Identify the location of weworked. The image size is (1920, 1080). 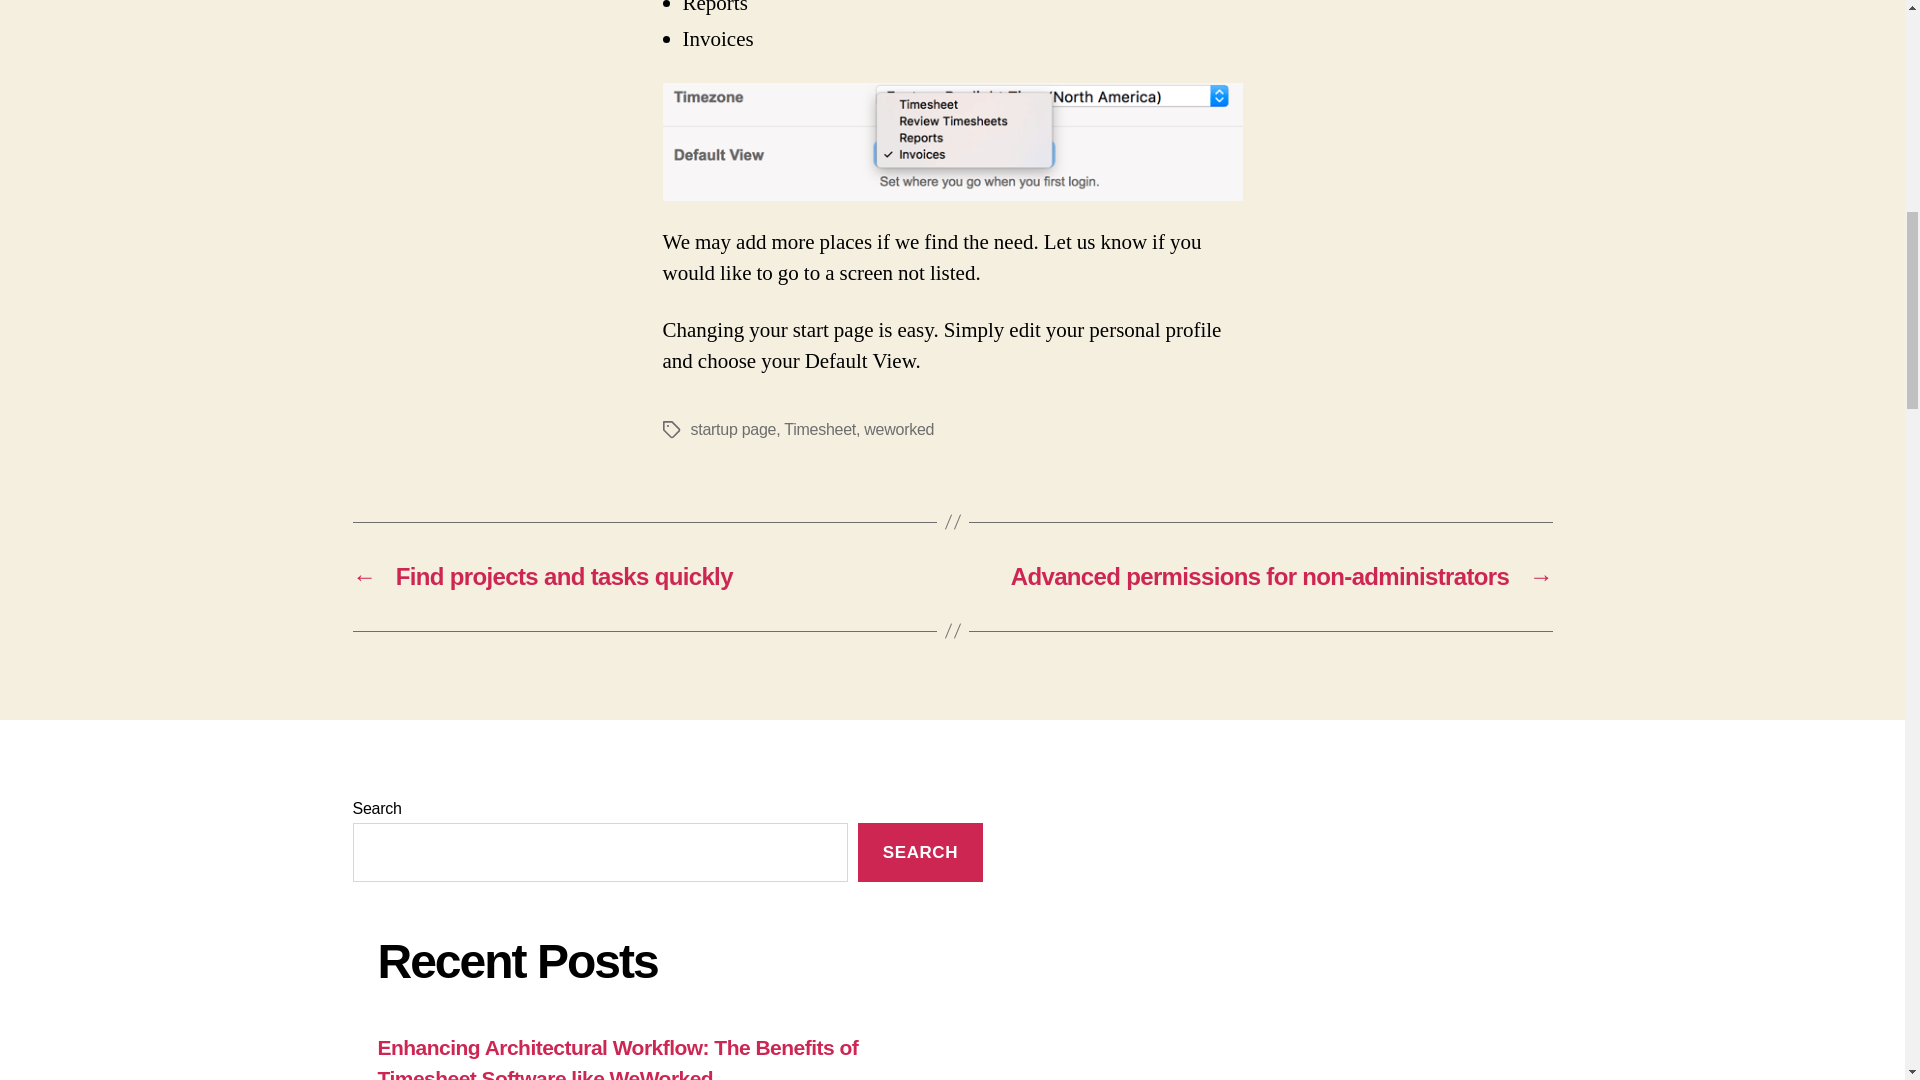
(898, 430).